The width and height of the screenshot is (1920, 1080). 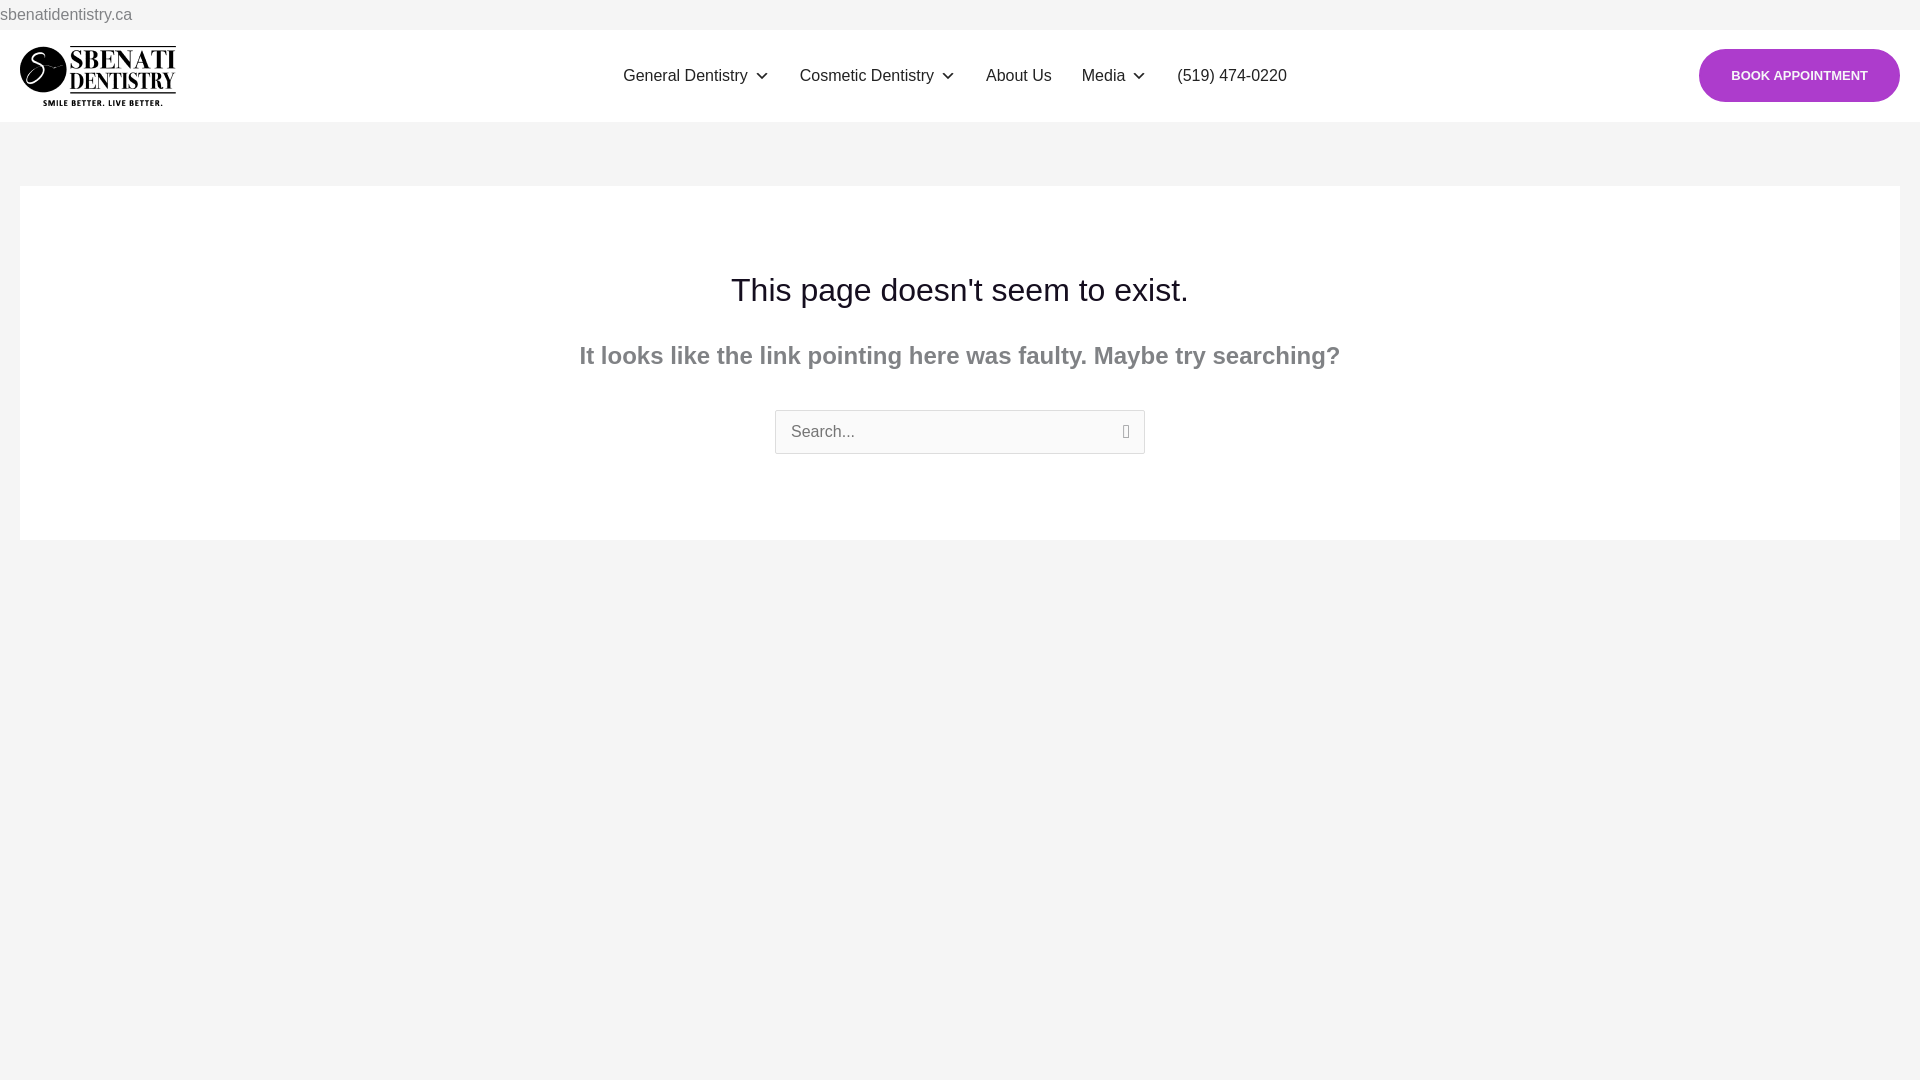 I want to click on Cosmetic Dentistry, so click(x=877, y=76).